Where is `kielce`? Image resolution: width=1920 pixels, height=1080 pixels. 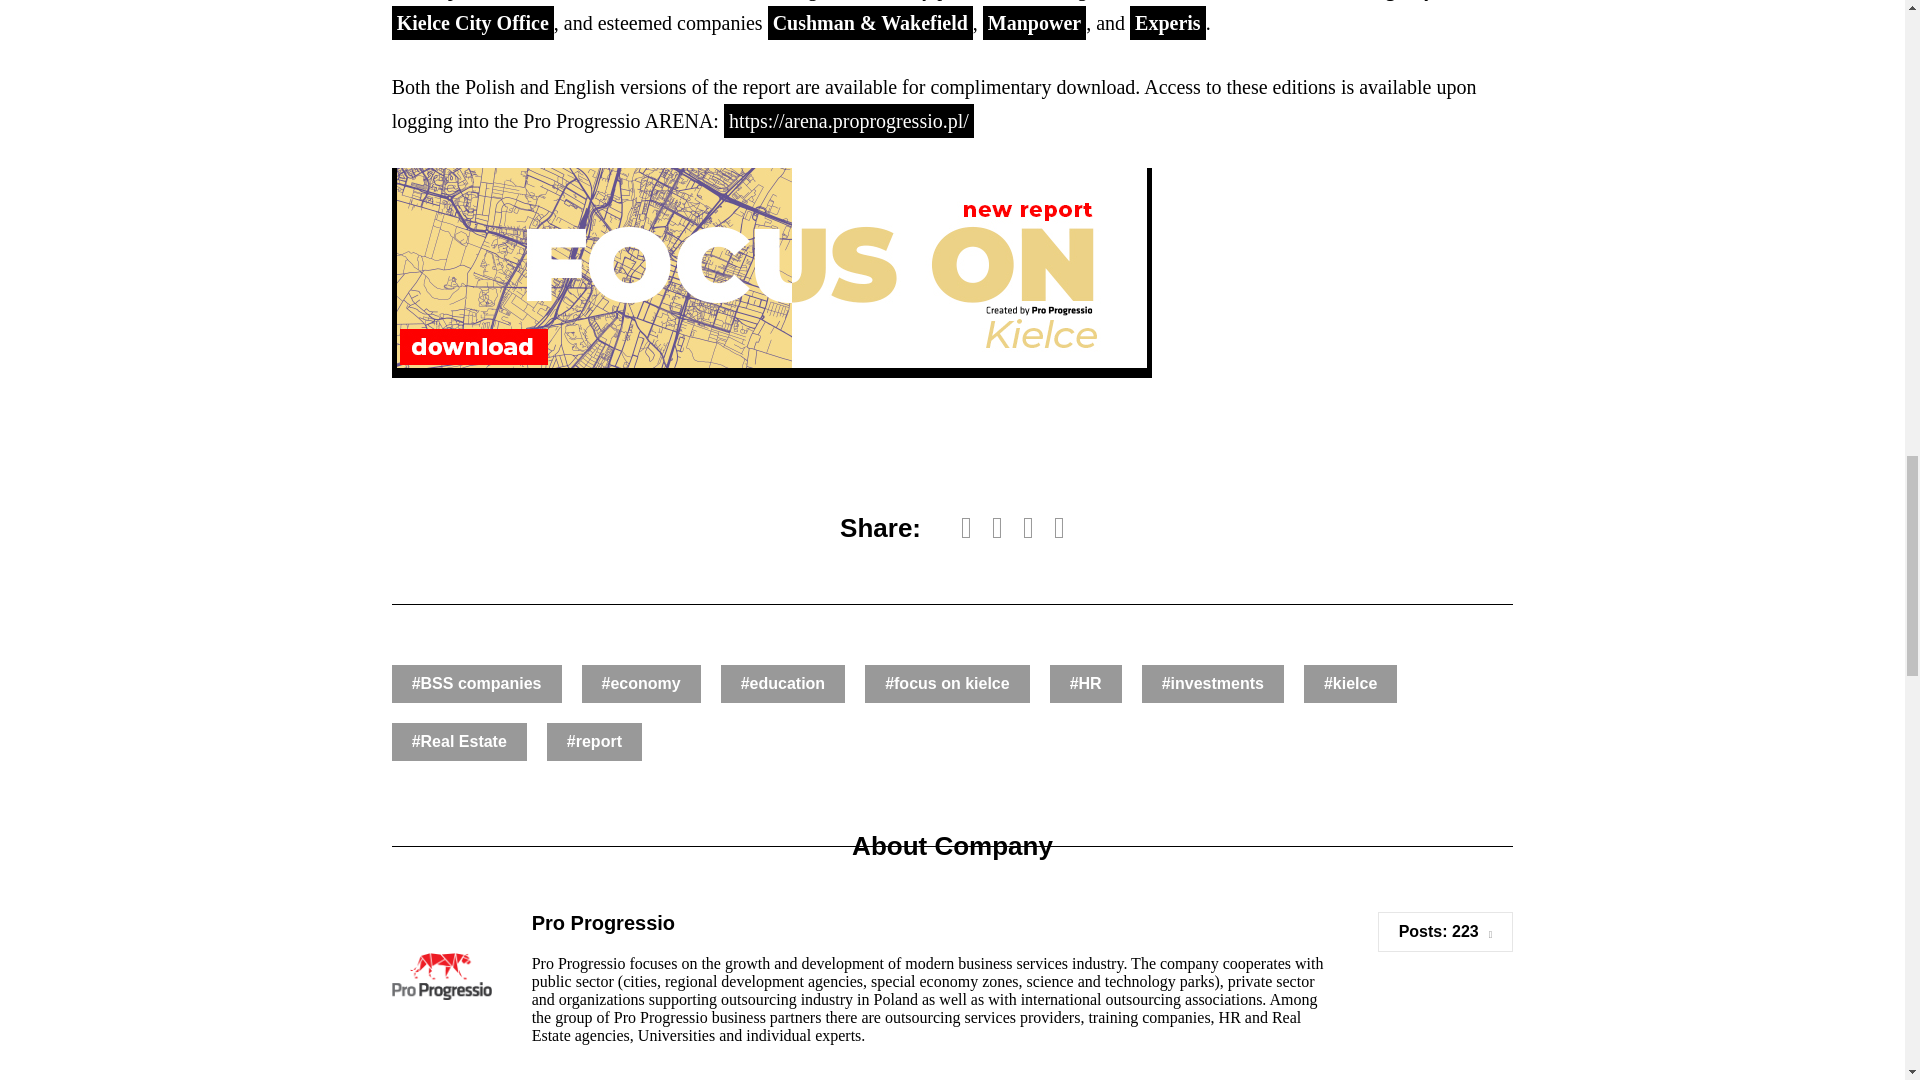 kielce is located at coordinates (1350, 684).